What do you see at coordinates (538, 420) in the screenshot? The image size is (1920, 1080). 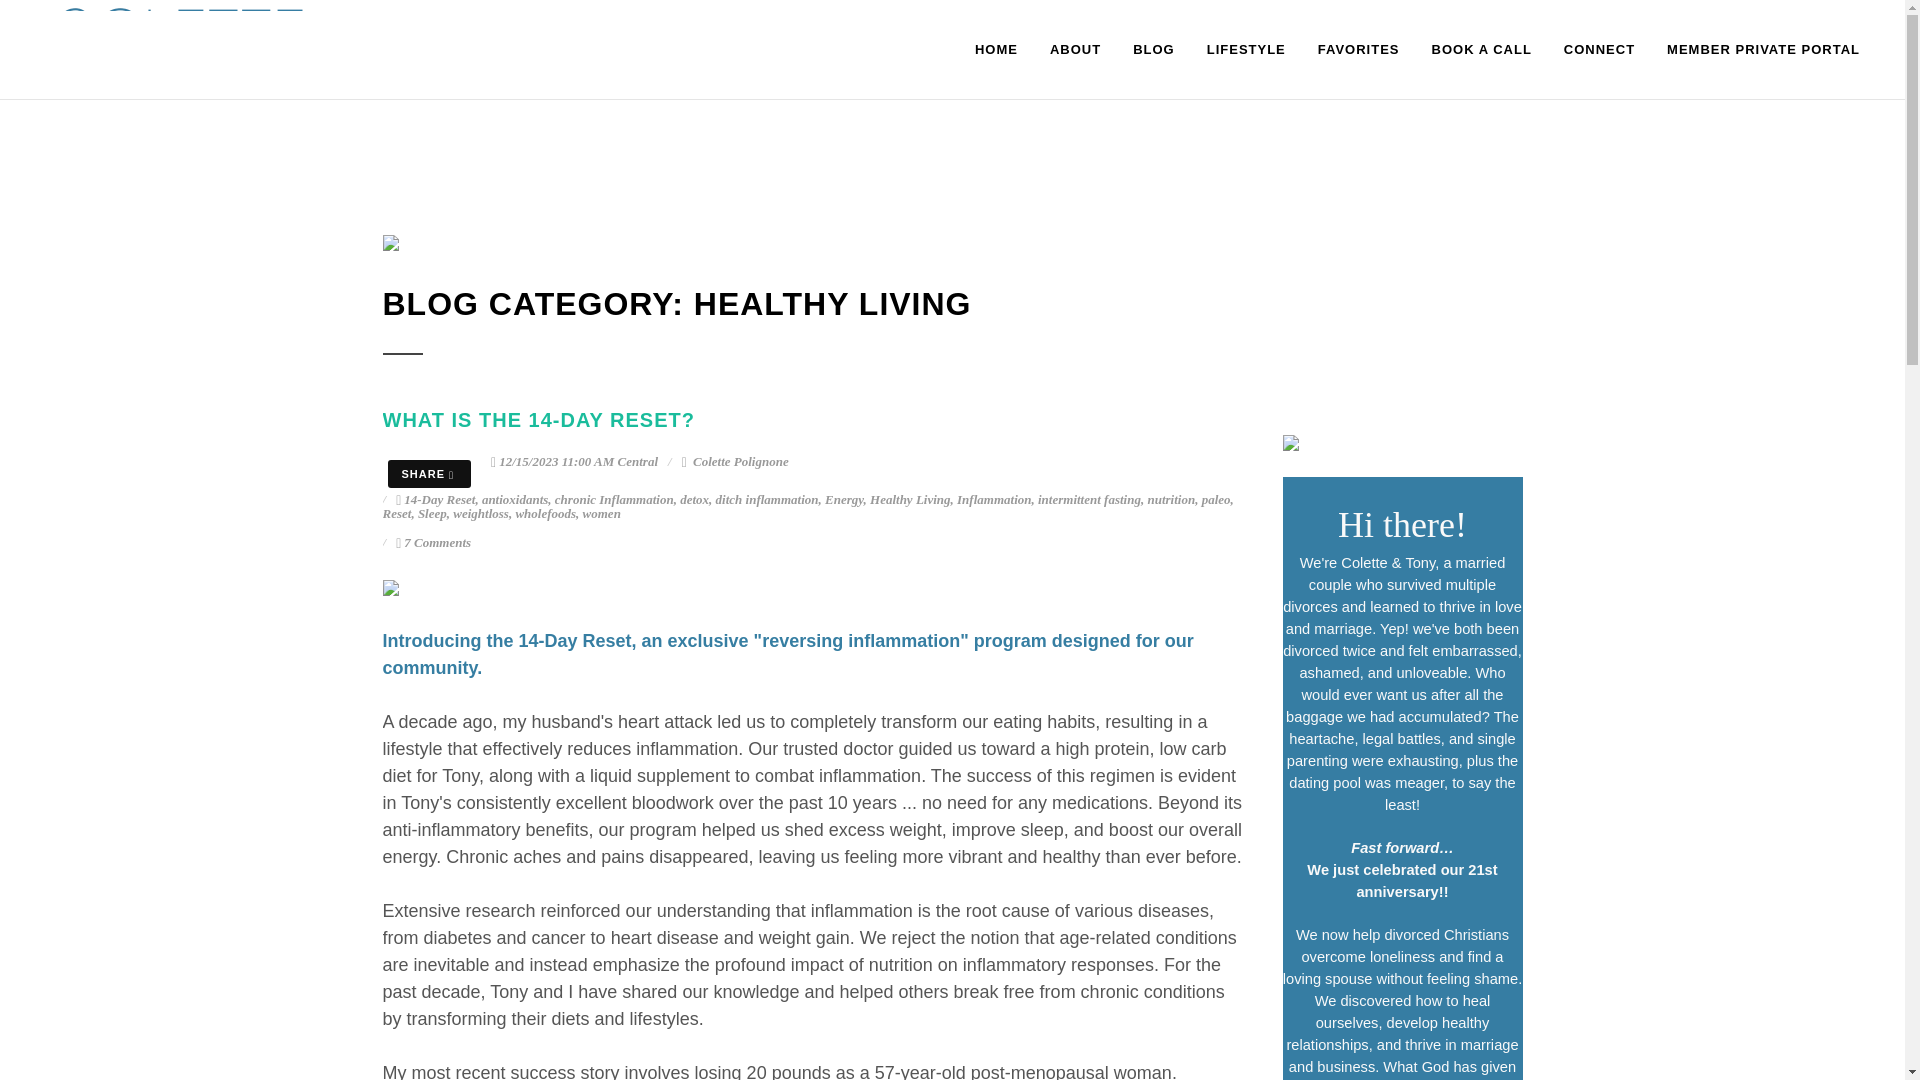 I see `WHAT IS THE 14-DAY RESET?` at bounding box center [538, 420].